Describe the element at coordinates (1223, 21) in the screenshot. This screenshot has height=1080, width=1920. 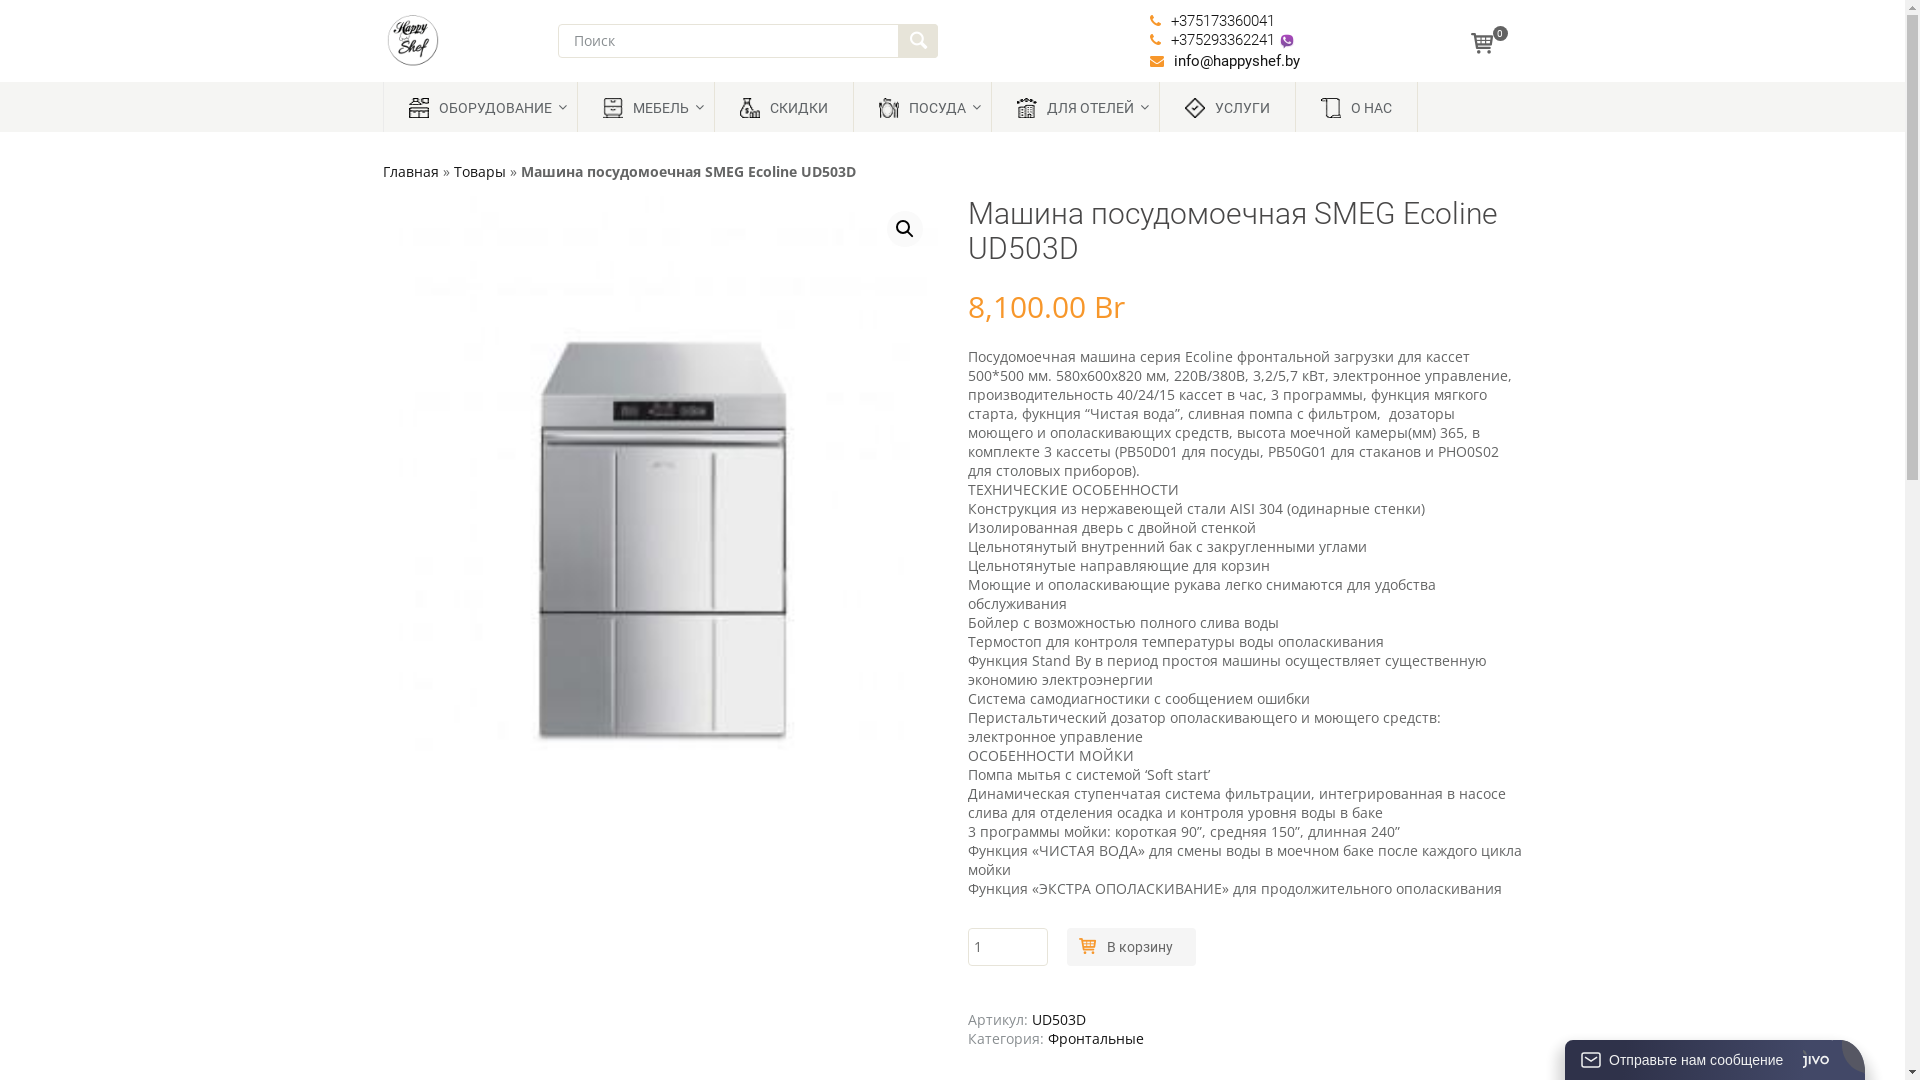
I see `+375173360041` at that location.